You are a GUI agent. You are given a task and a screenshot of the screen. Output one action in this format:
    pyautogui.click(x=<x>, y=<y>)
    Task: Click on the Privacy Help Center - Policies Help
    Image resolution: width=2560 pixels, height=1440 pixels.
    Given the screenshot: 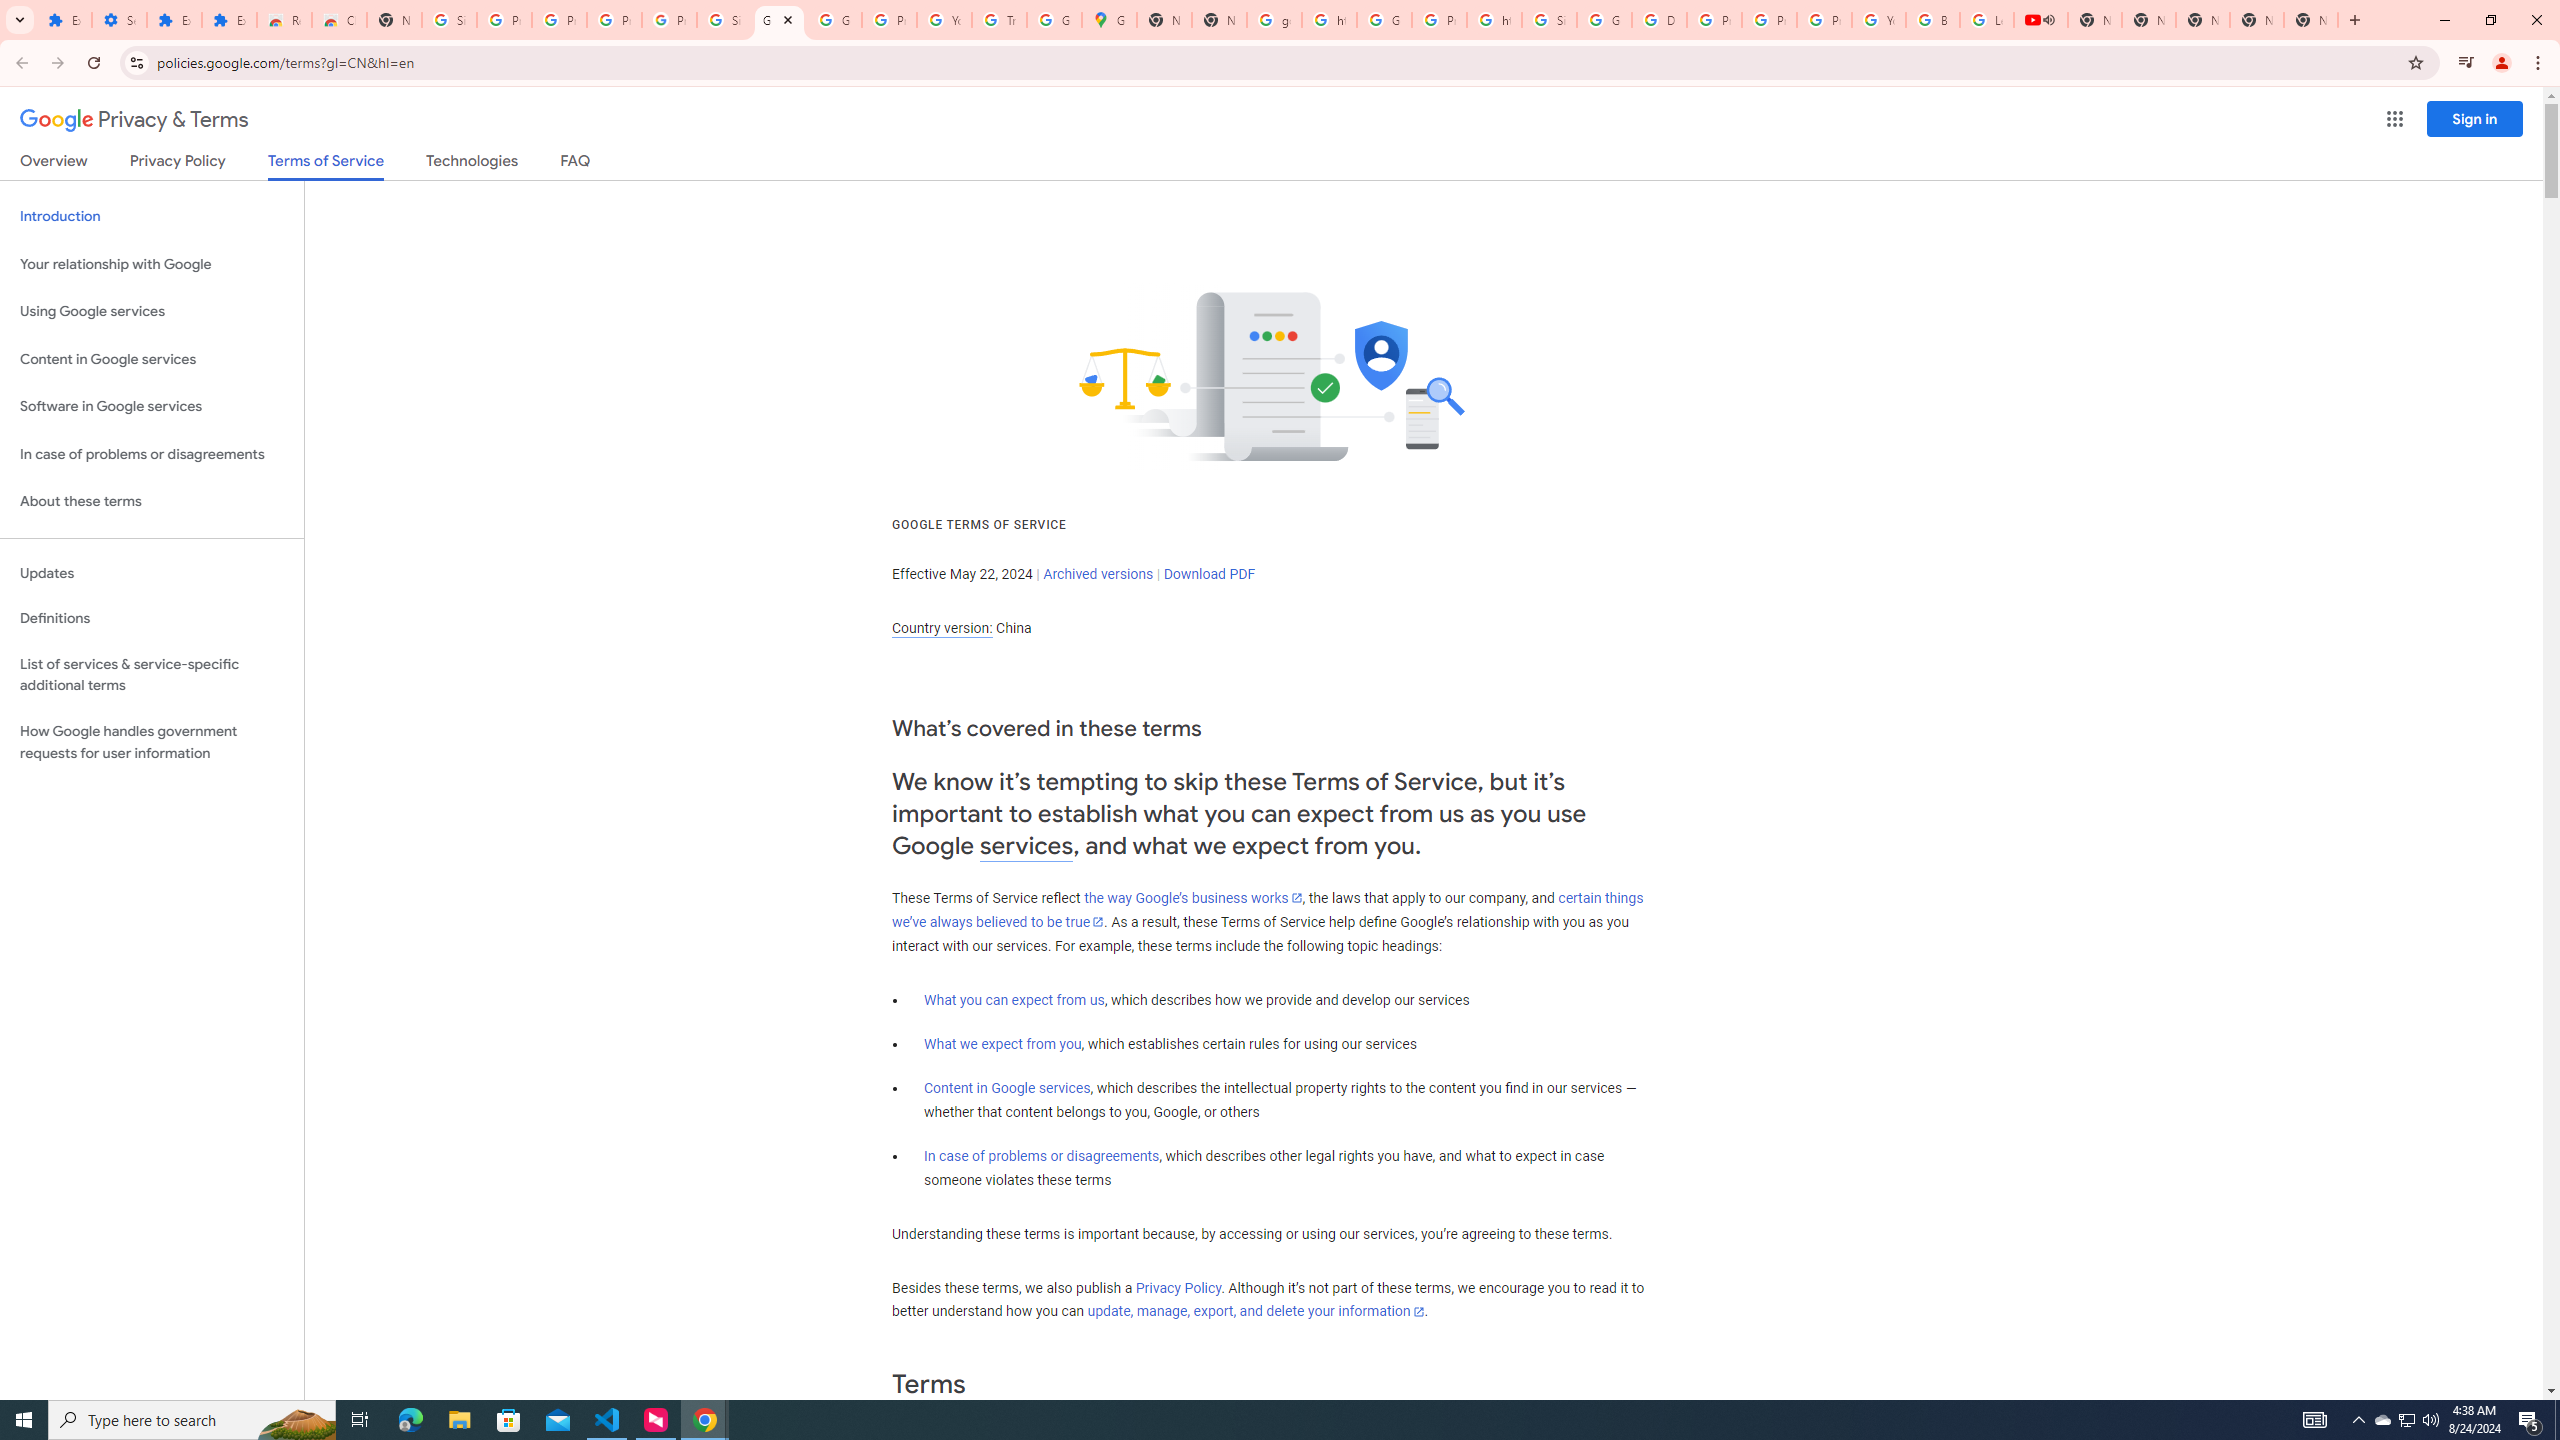 What is the action you would take?
    pyautogui.click(x=1768, y=20)
    